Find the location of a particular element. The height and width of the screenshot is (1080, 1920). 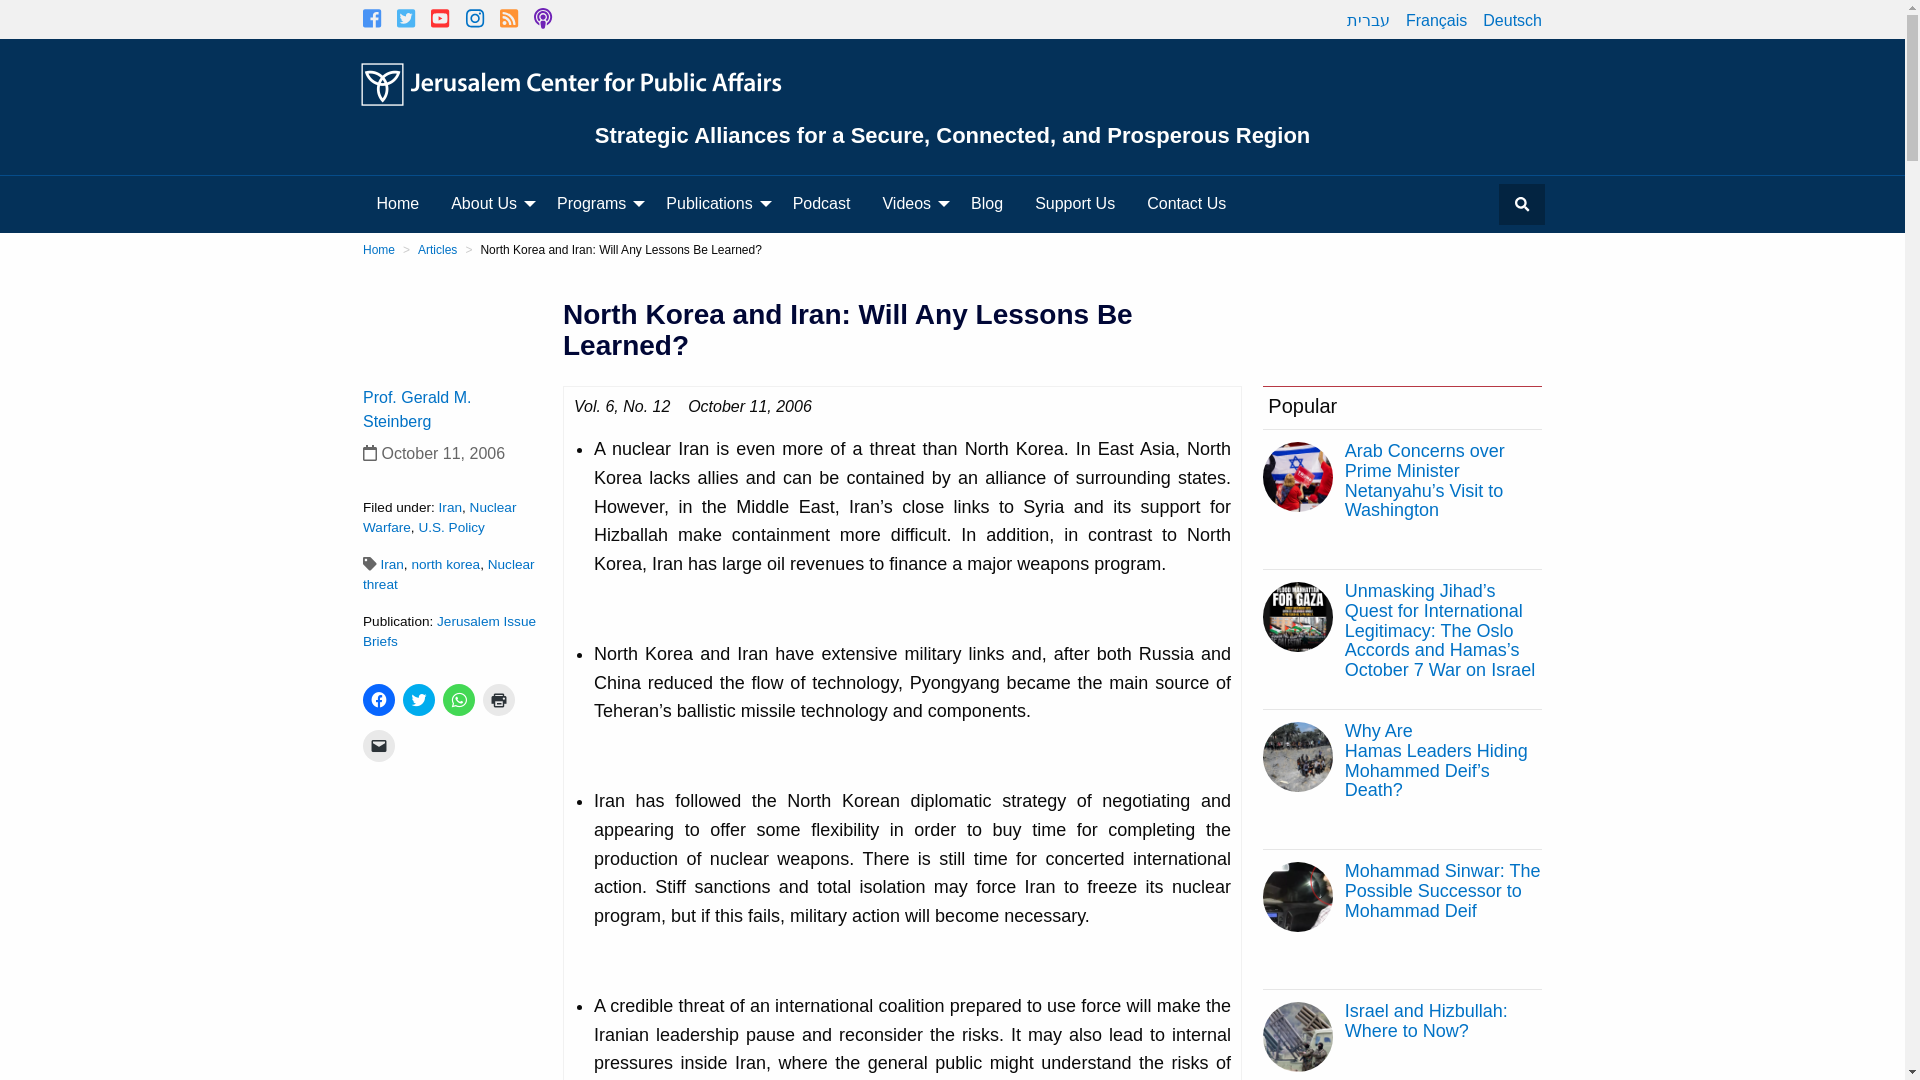

Search is located at coordinates (1521, 204).